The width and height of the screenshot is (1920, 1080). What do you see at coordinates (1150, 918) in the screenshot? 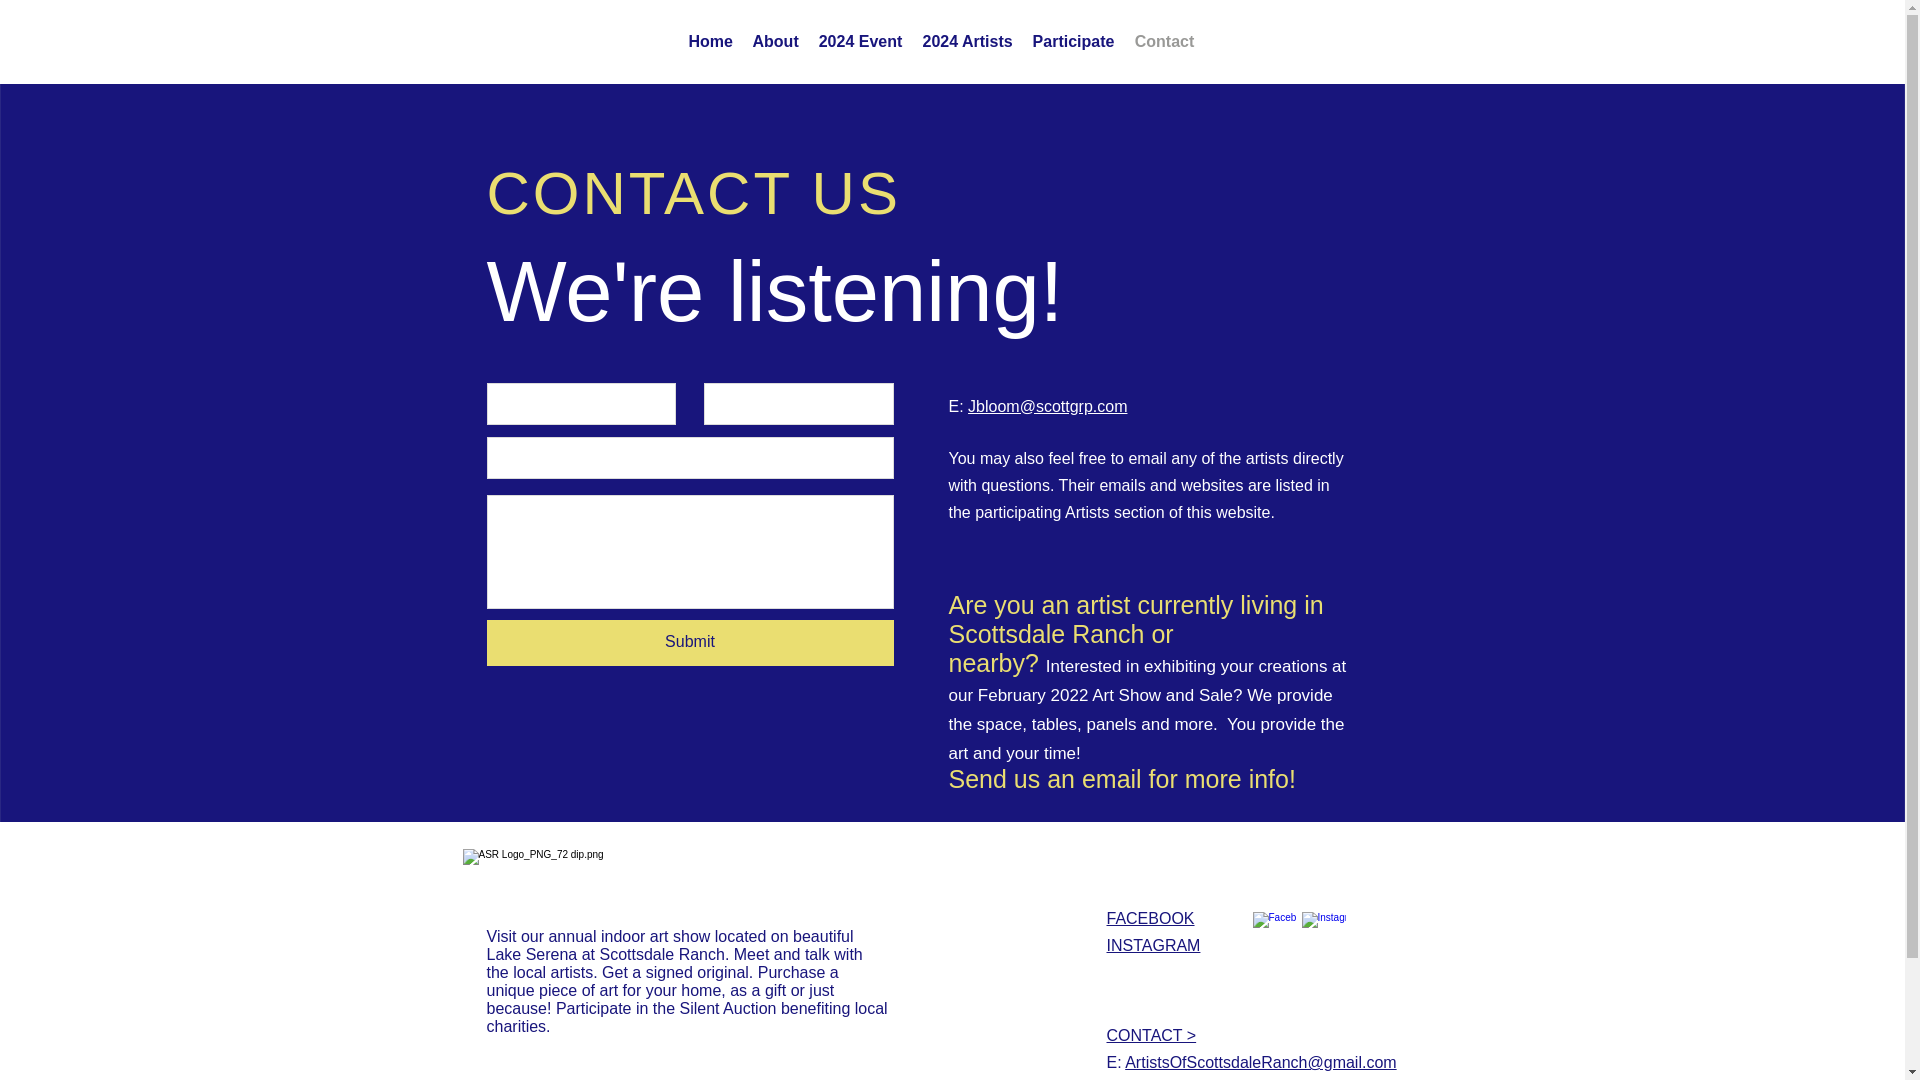
I see `FACEBOOK` at bounding box center [1150, 918].